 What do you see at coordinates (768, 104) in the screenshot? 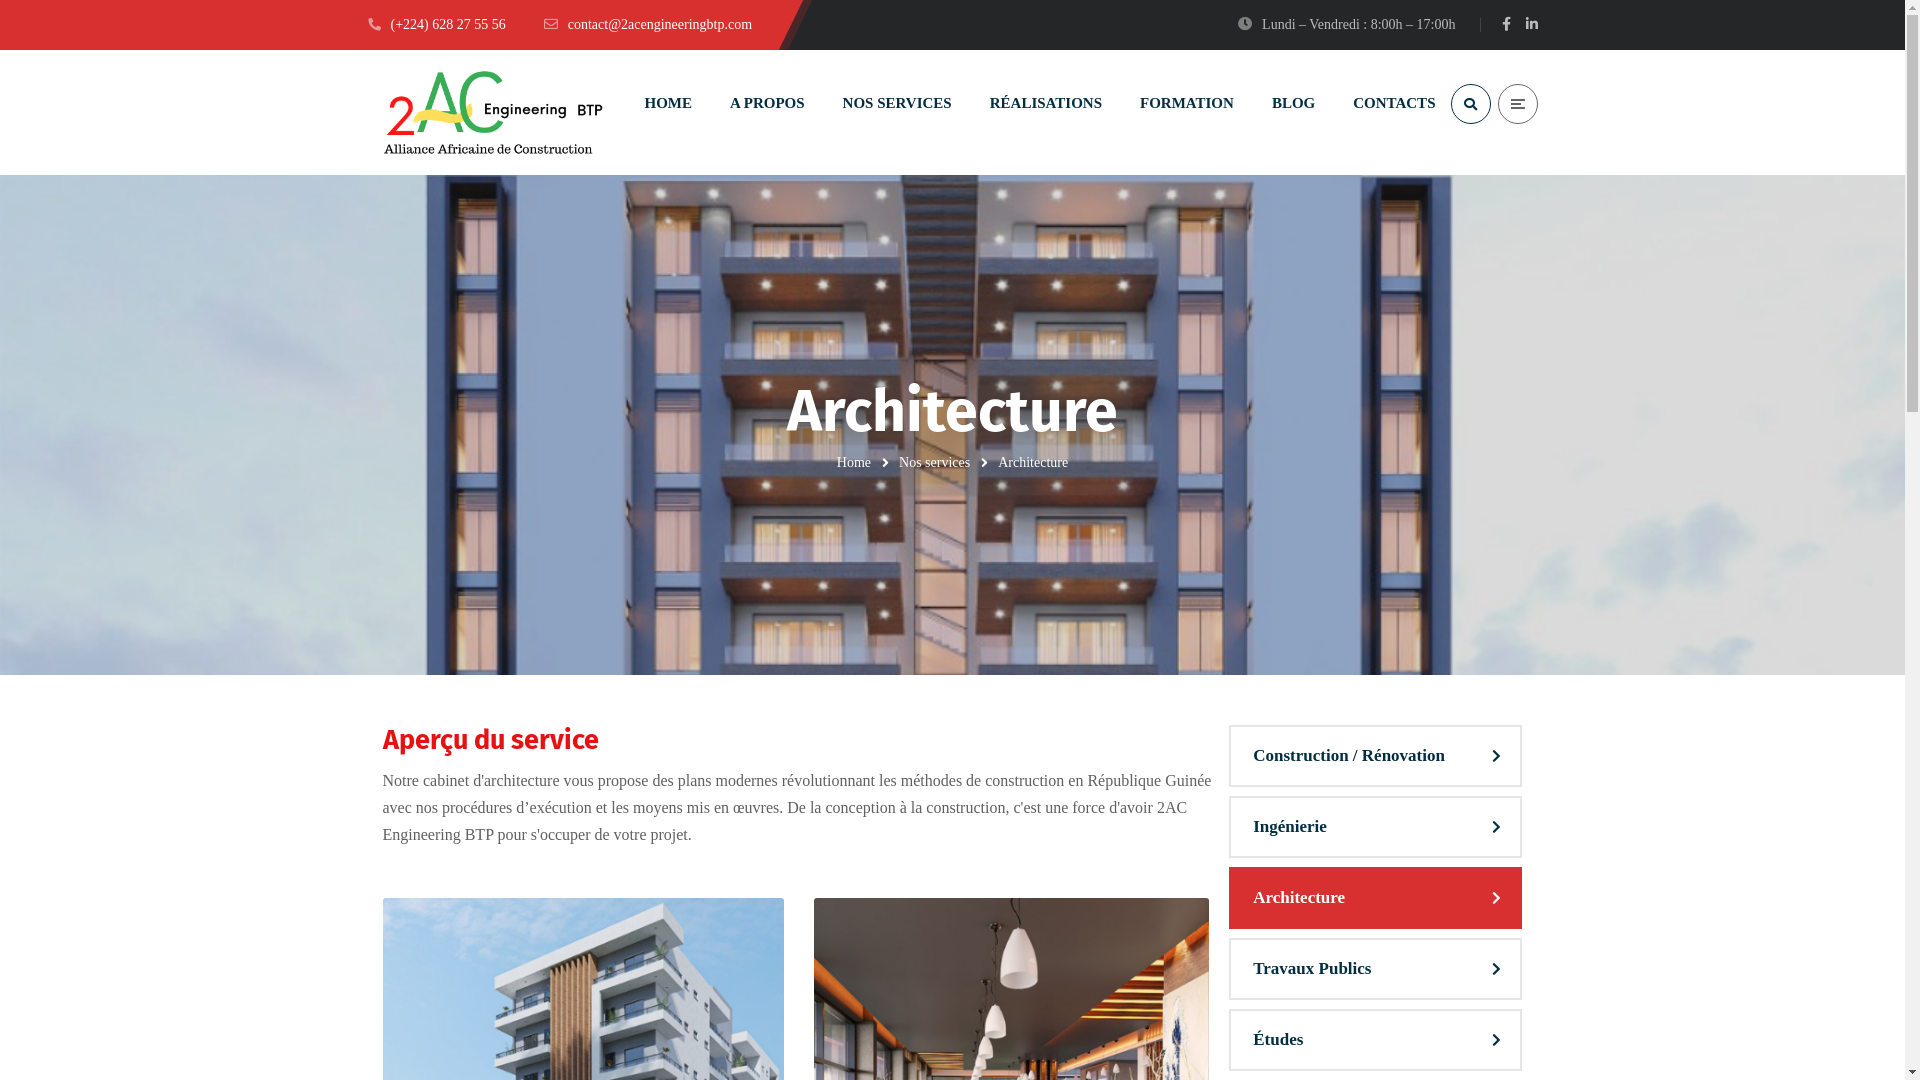
I see `A PROPOS` at bounding box center [768, 104].